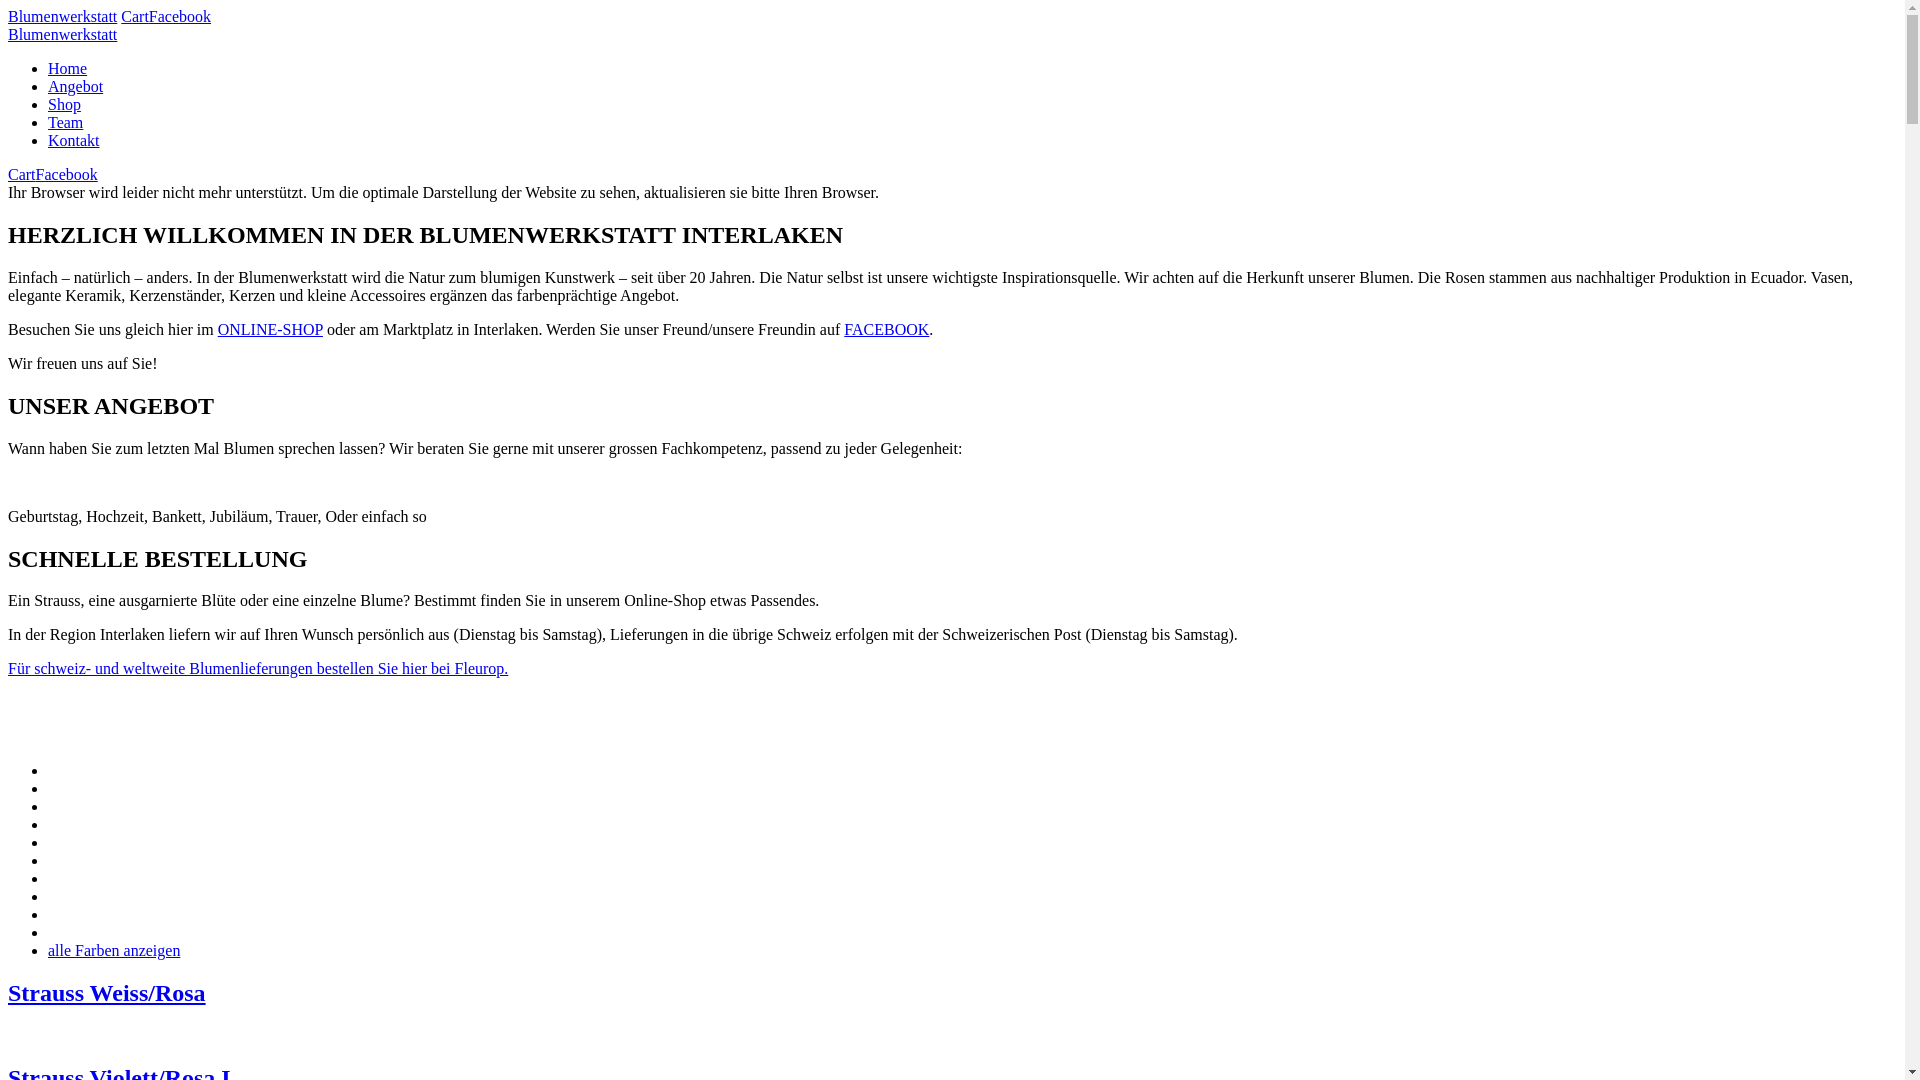  What do you see at coordinates (62, 16) in the screenshot?
I see `Blumenwerkstatt` at bounding box center [62, 16].